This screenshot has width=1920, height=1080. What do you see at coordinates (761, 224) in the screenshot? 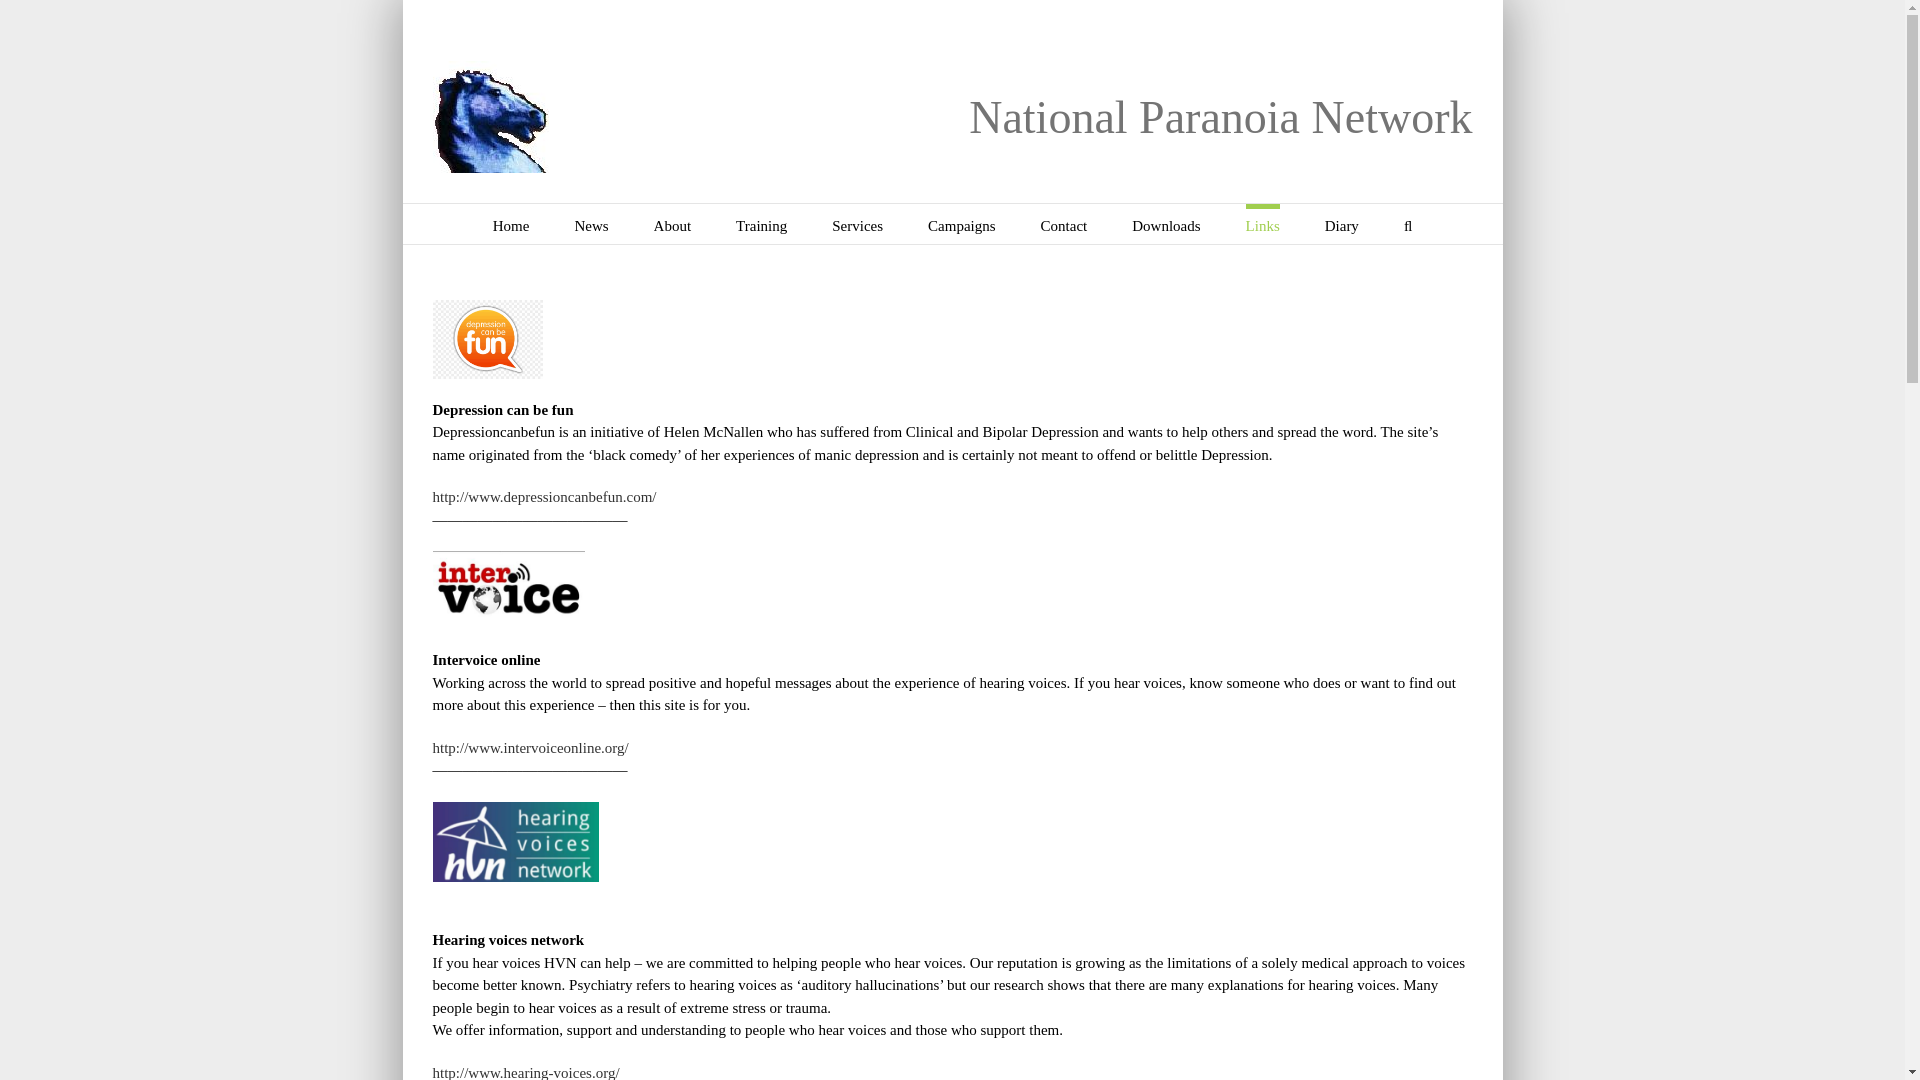
I see `Training` at bounding box center [761, 224].